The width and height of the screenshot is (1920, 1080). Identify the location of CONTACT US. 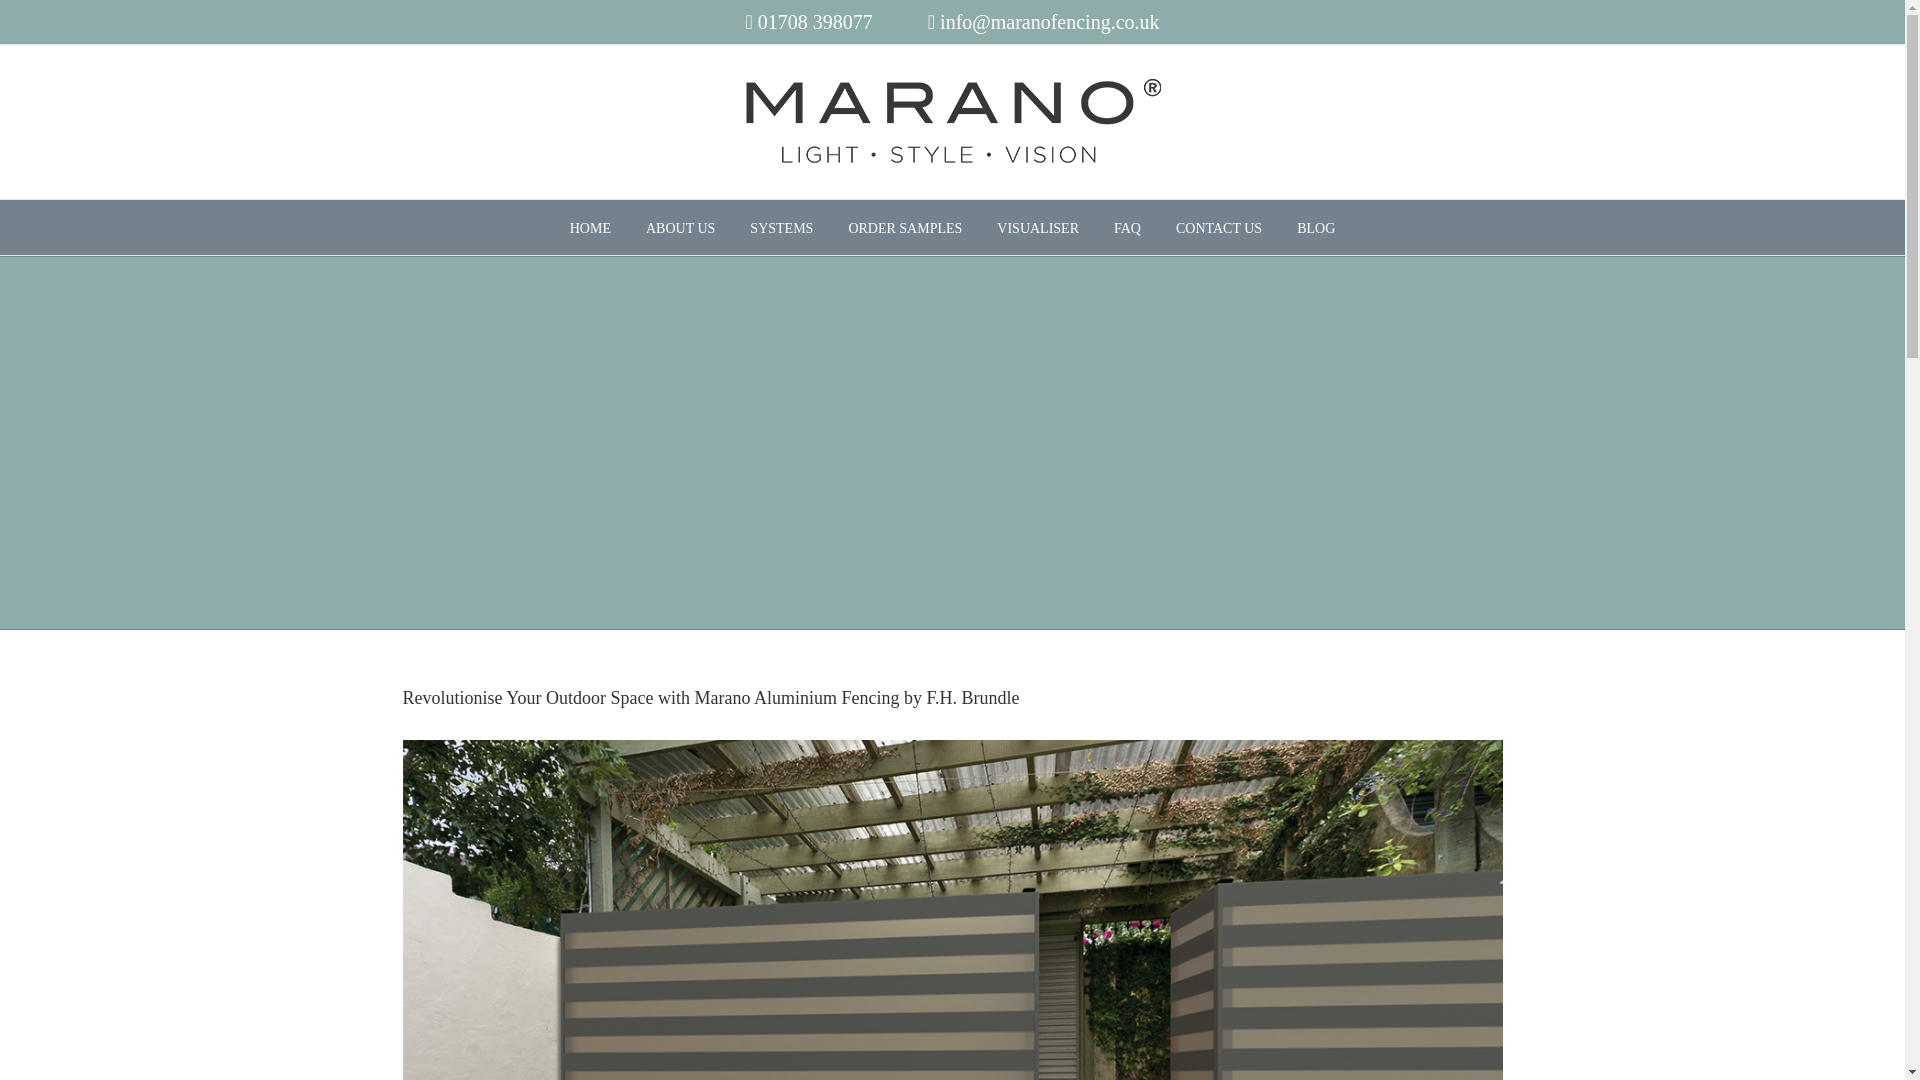
(1218, 226).